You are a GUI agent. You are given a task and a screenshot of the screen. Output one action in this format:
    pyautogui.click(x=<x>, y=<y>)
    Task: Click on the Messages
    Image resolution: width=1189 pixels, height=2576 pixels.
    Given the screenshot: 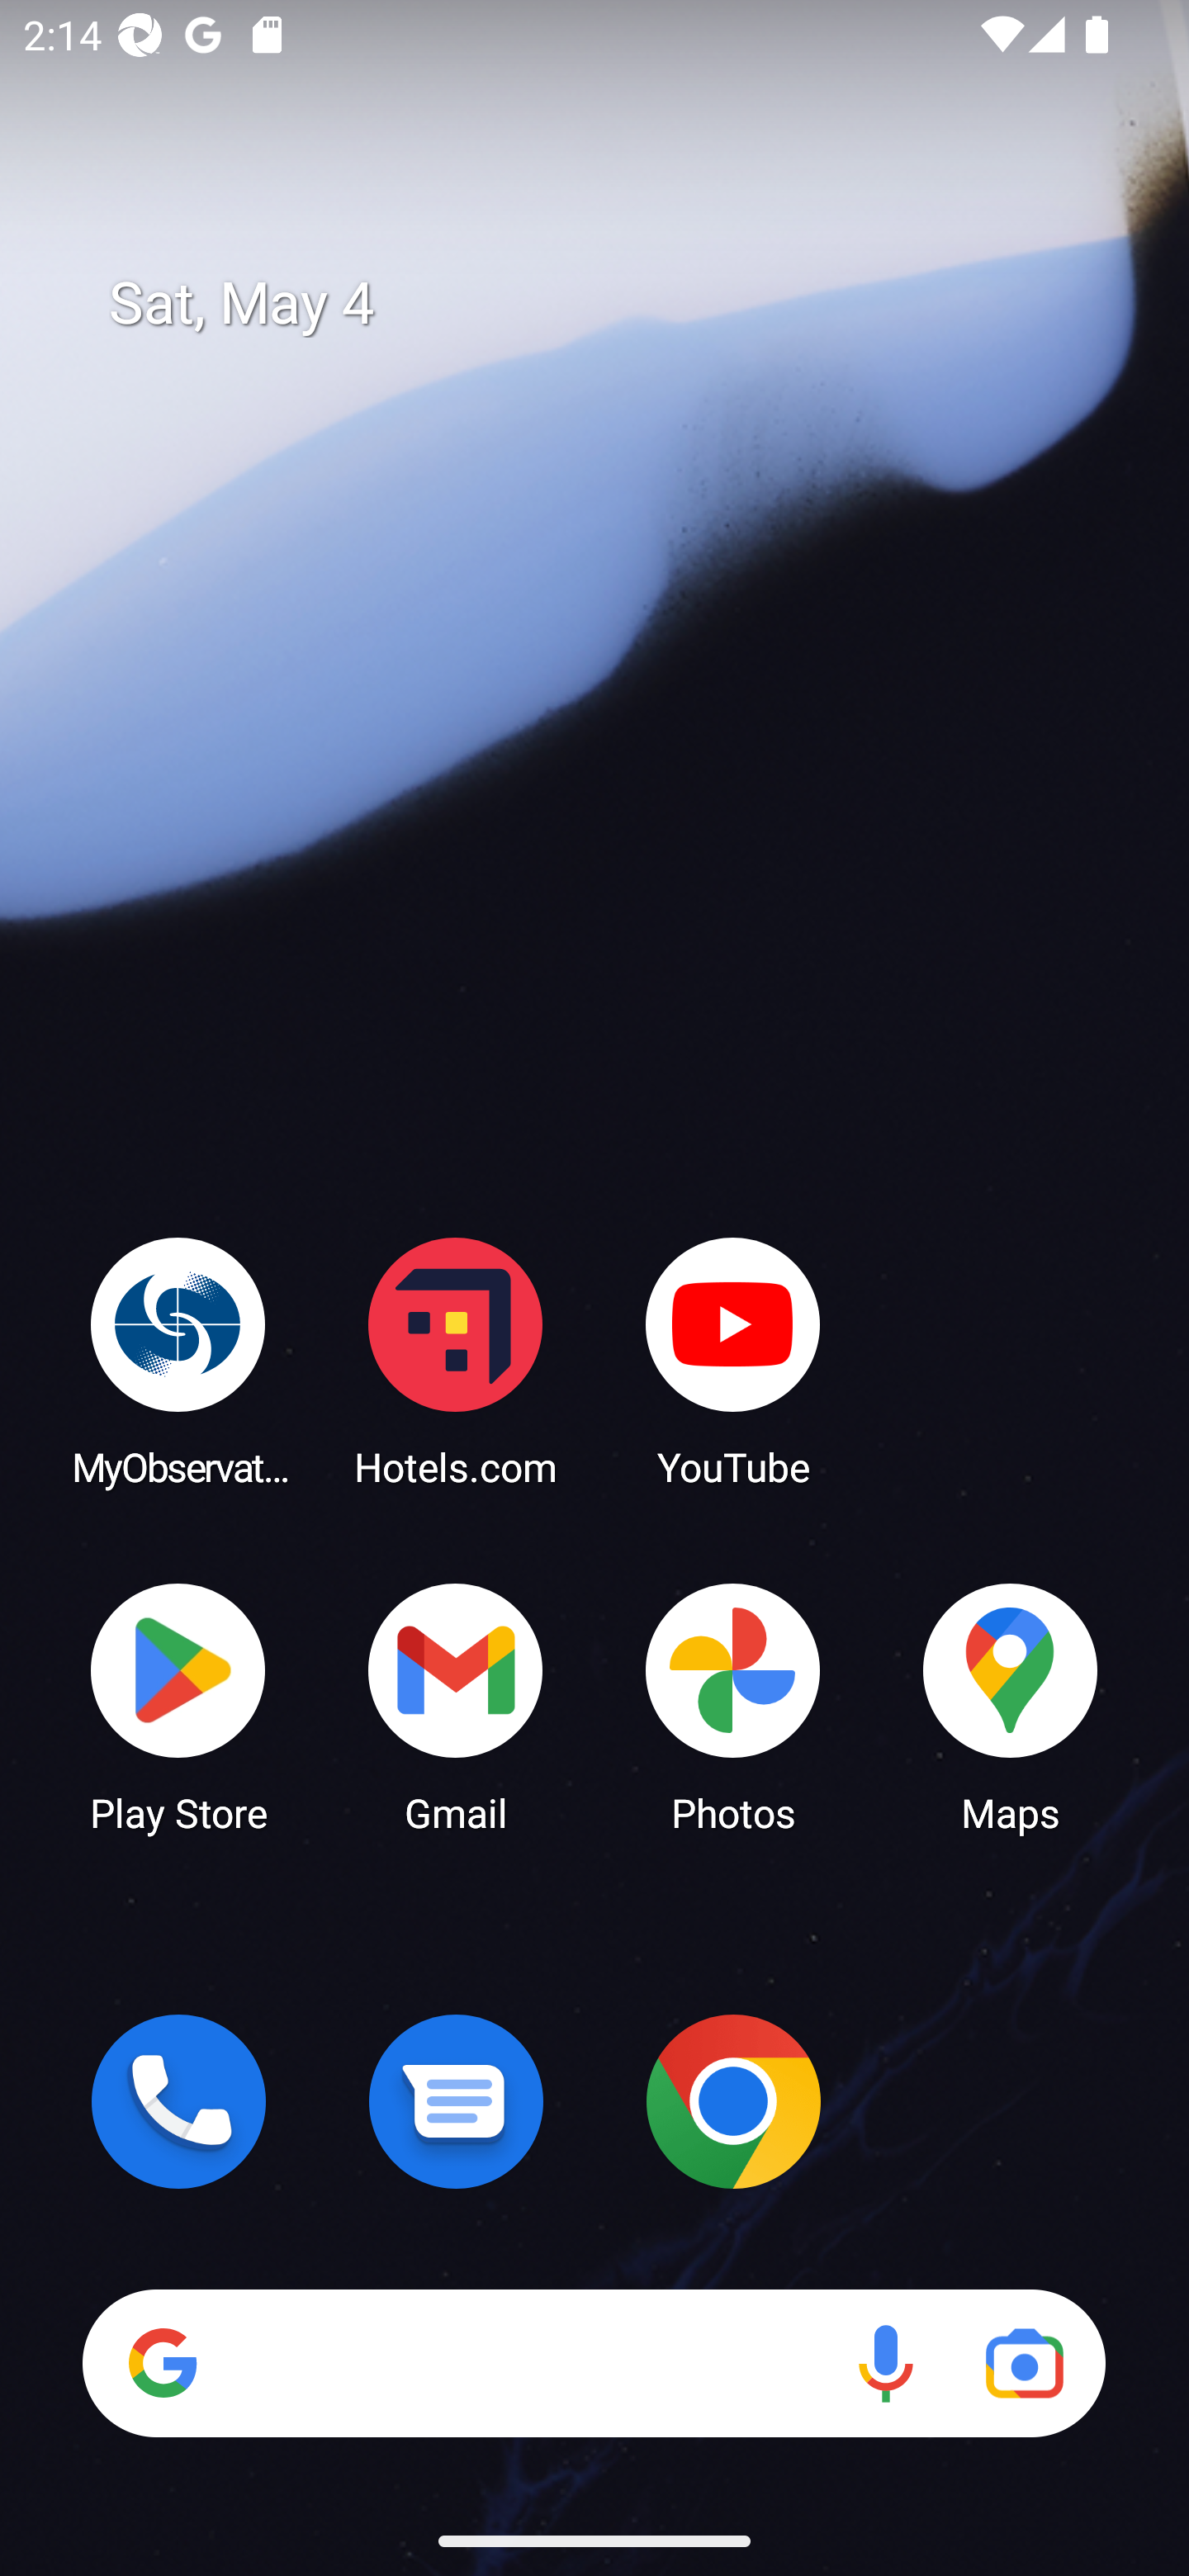 What is the action you would take?
    pyautogui.click(x=456, y=2101)
    